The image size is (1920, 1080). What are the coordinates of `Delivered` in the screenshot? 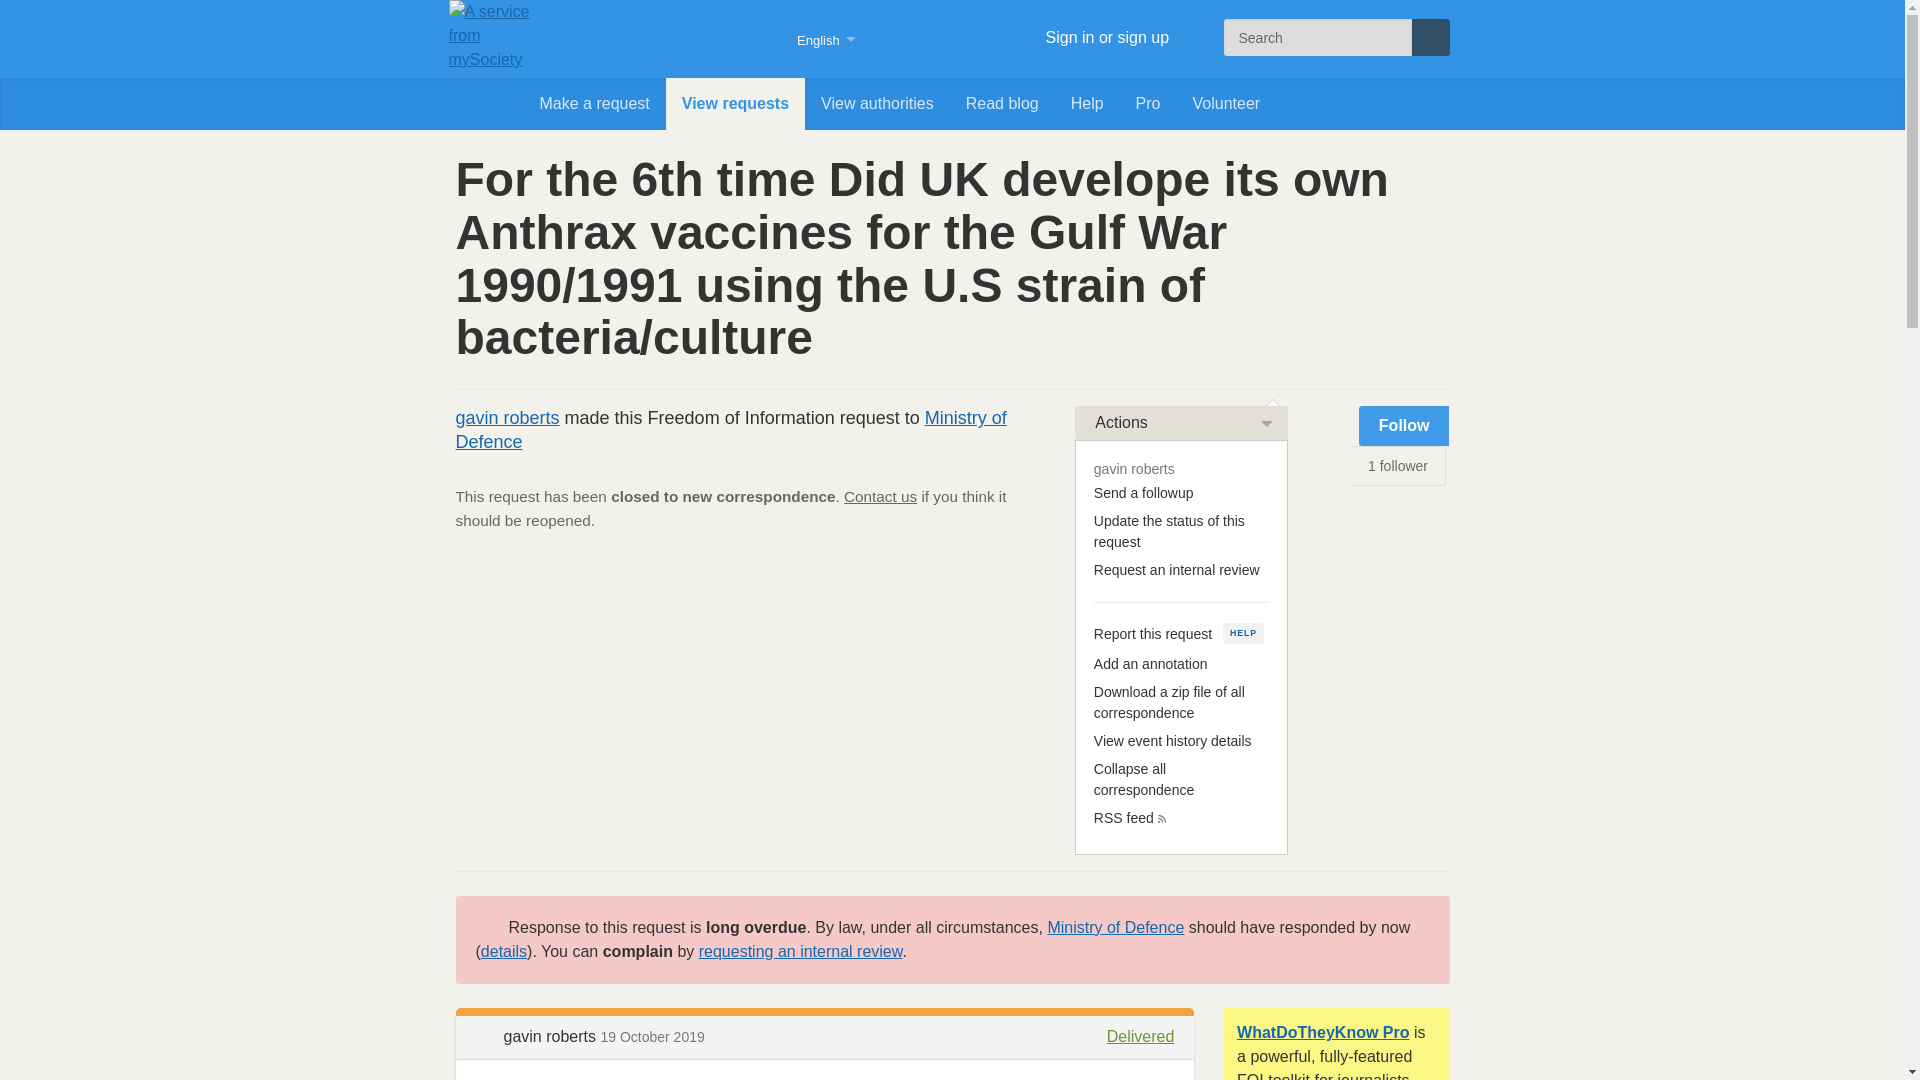 It's located at (1128, 1036).